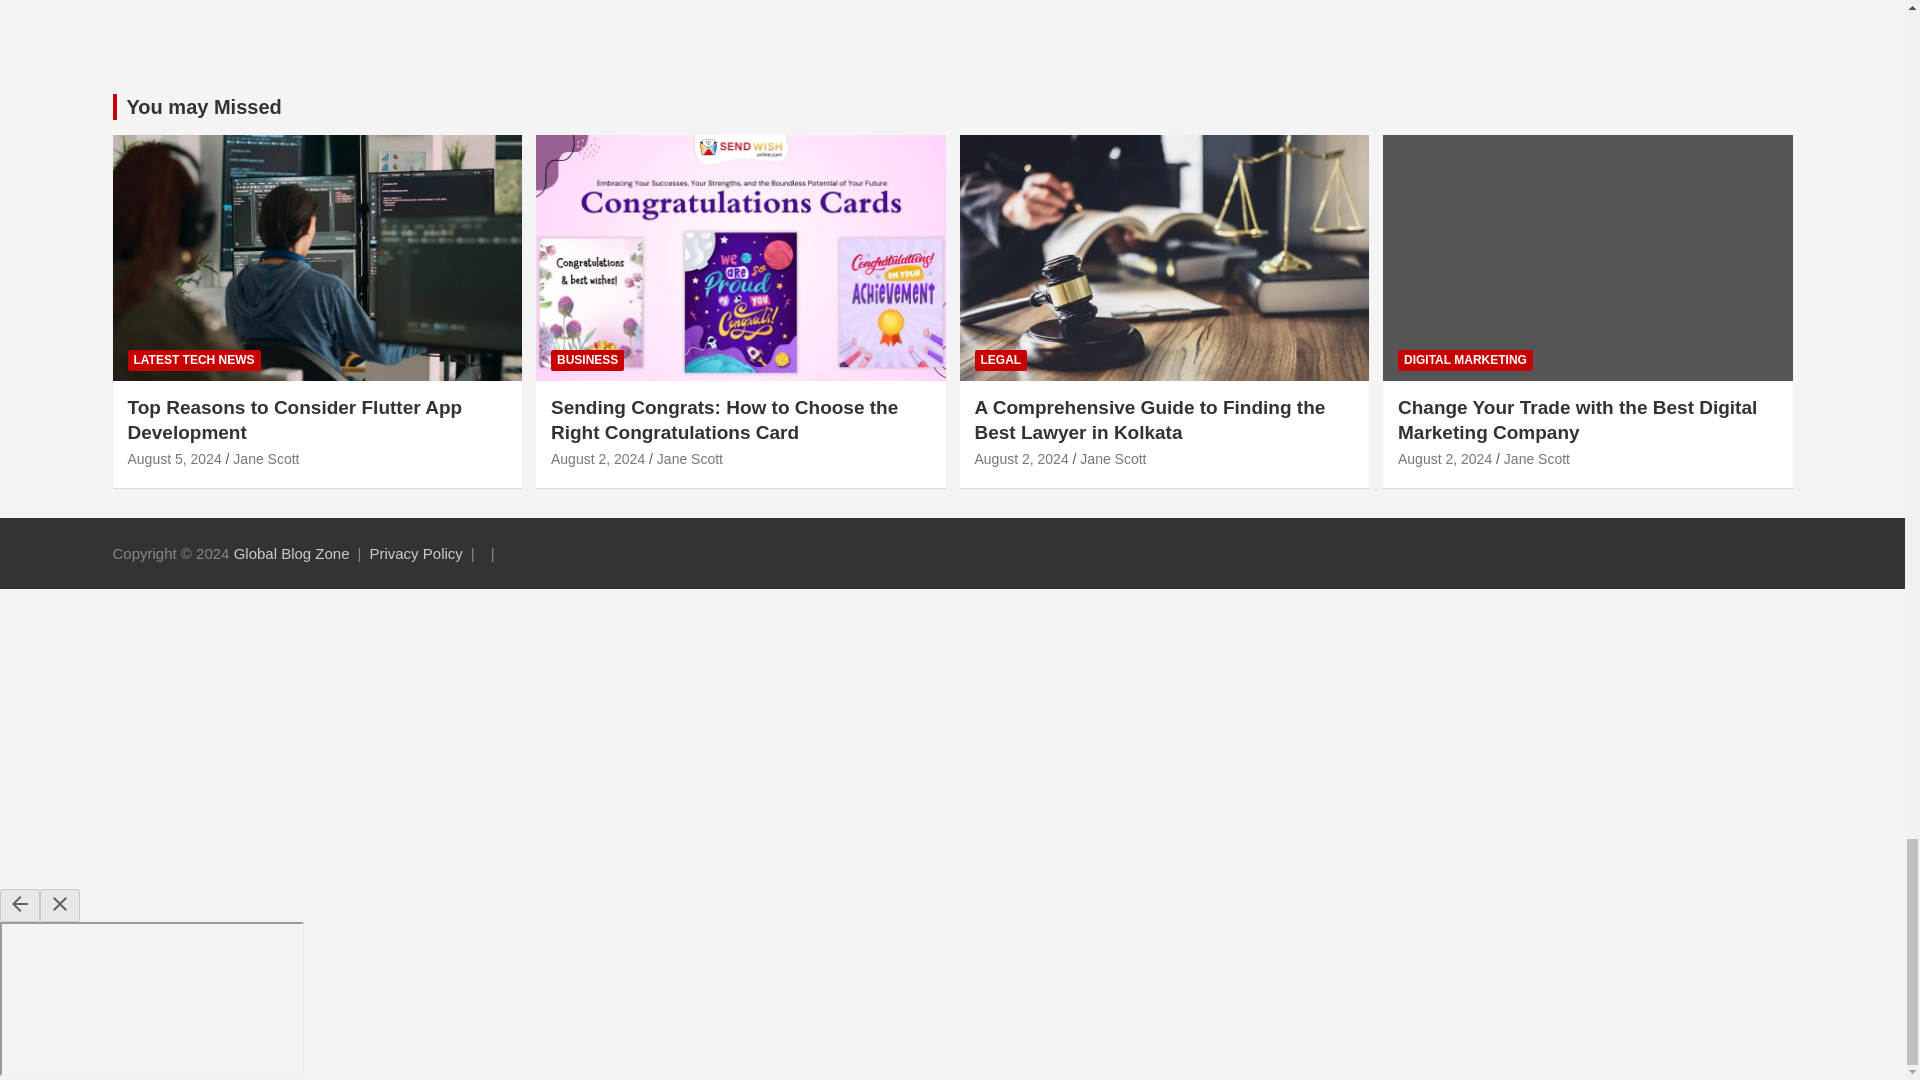  I want to click on Top Reasons to Consider Flutter App Development, so click(175, 458).